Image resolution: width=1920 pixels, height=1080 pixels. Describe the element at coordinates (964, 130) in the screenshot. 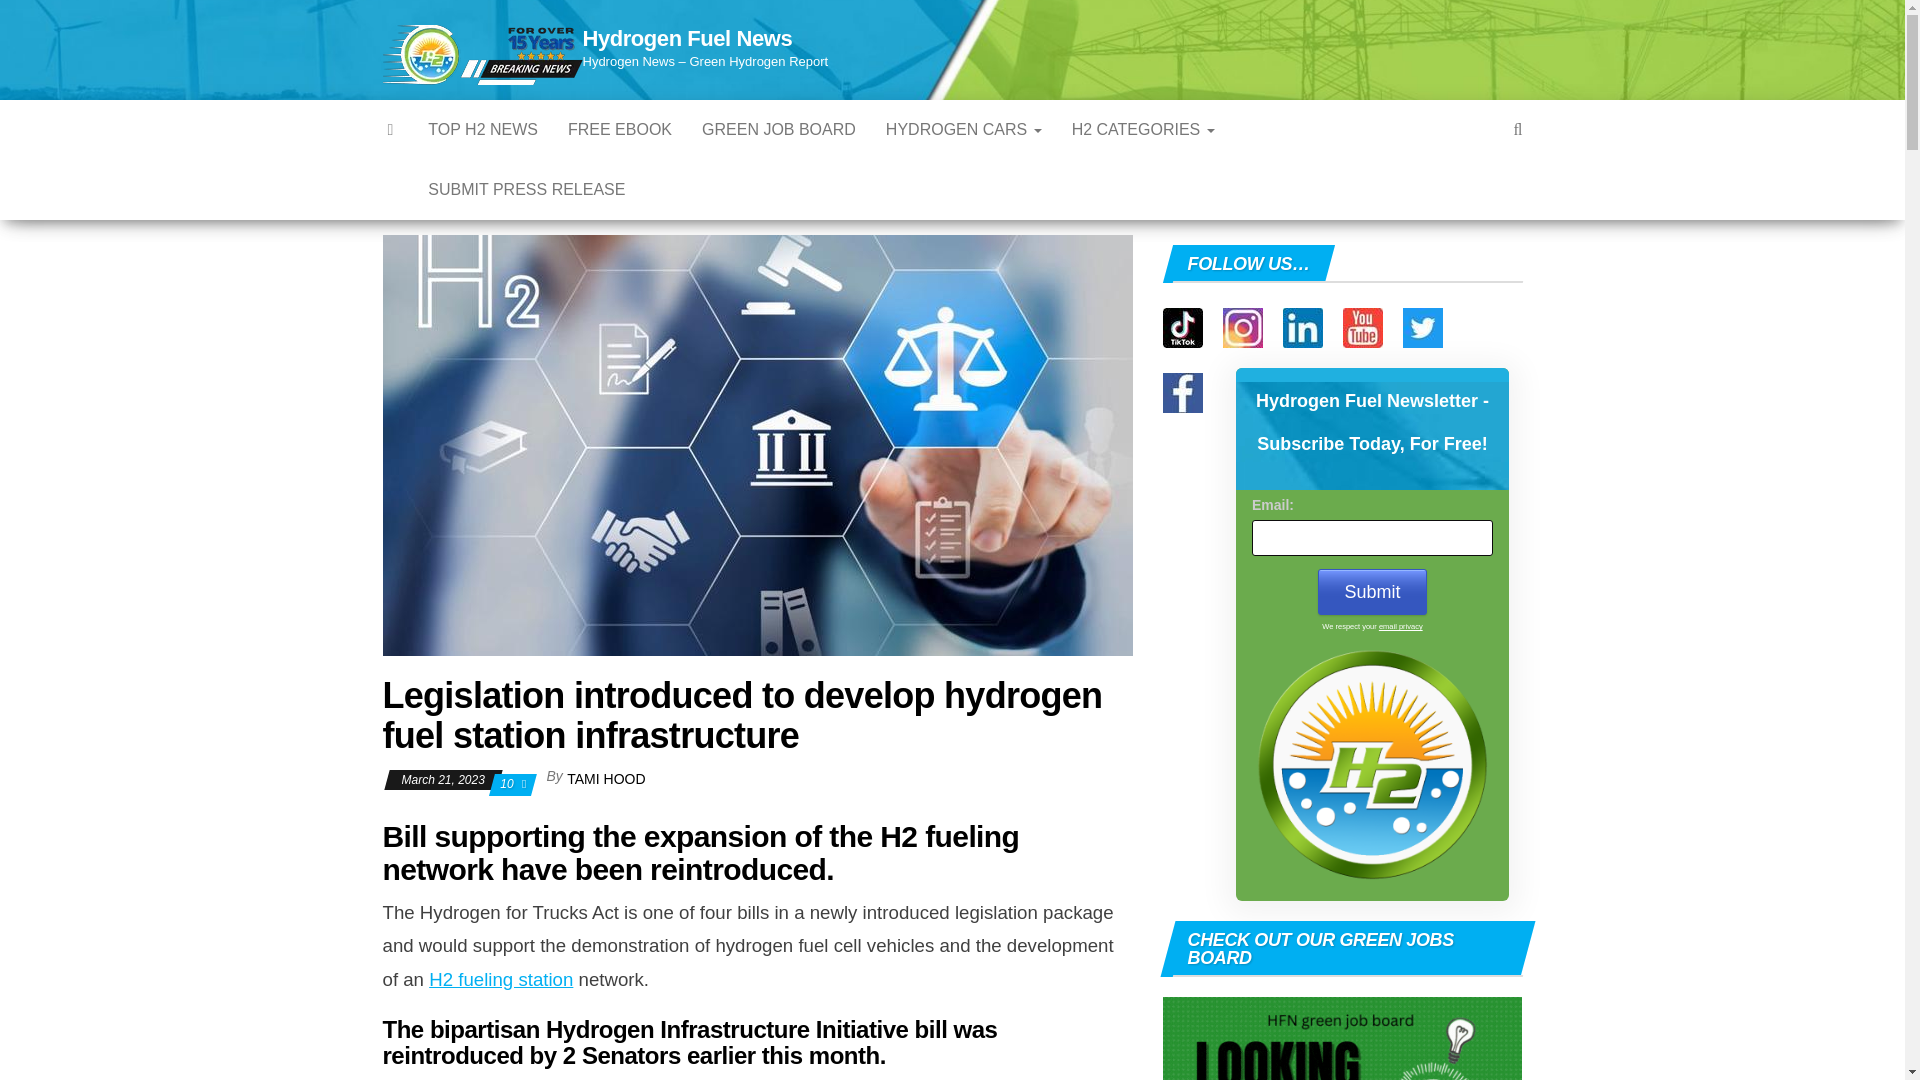

I see `HYDROGEN CARS` at that location.